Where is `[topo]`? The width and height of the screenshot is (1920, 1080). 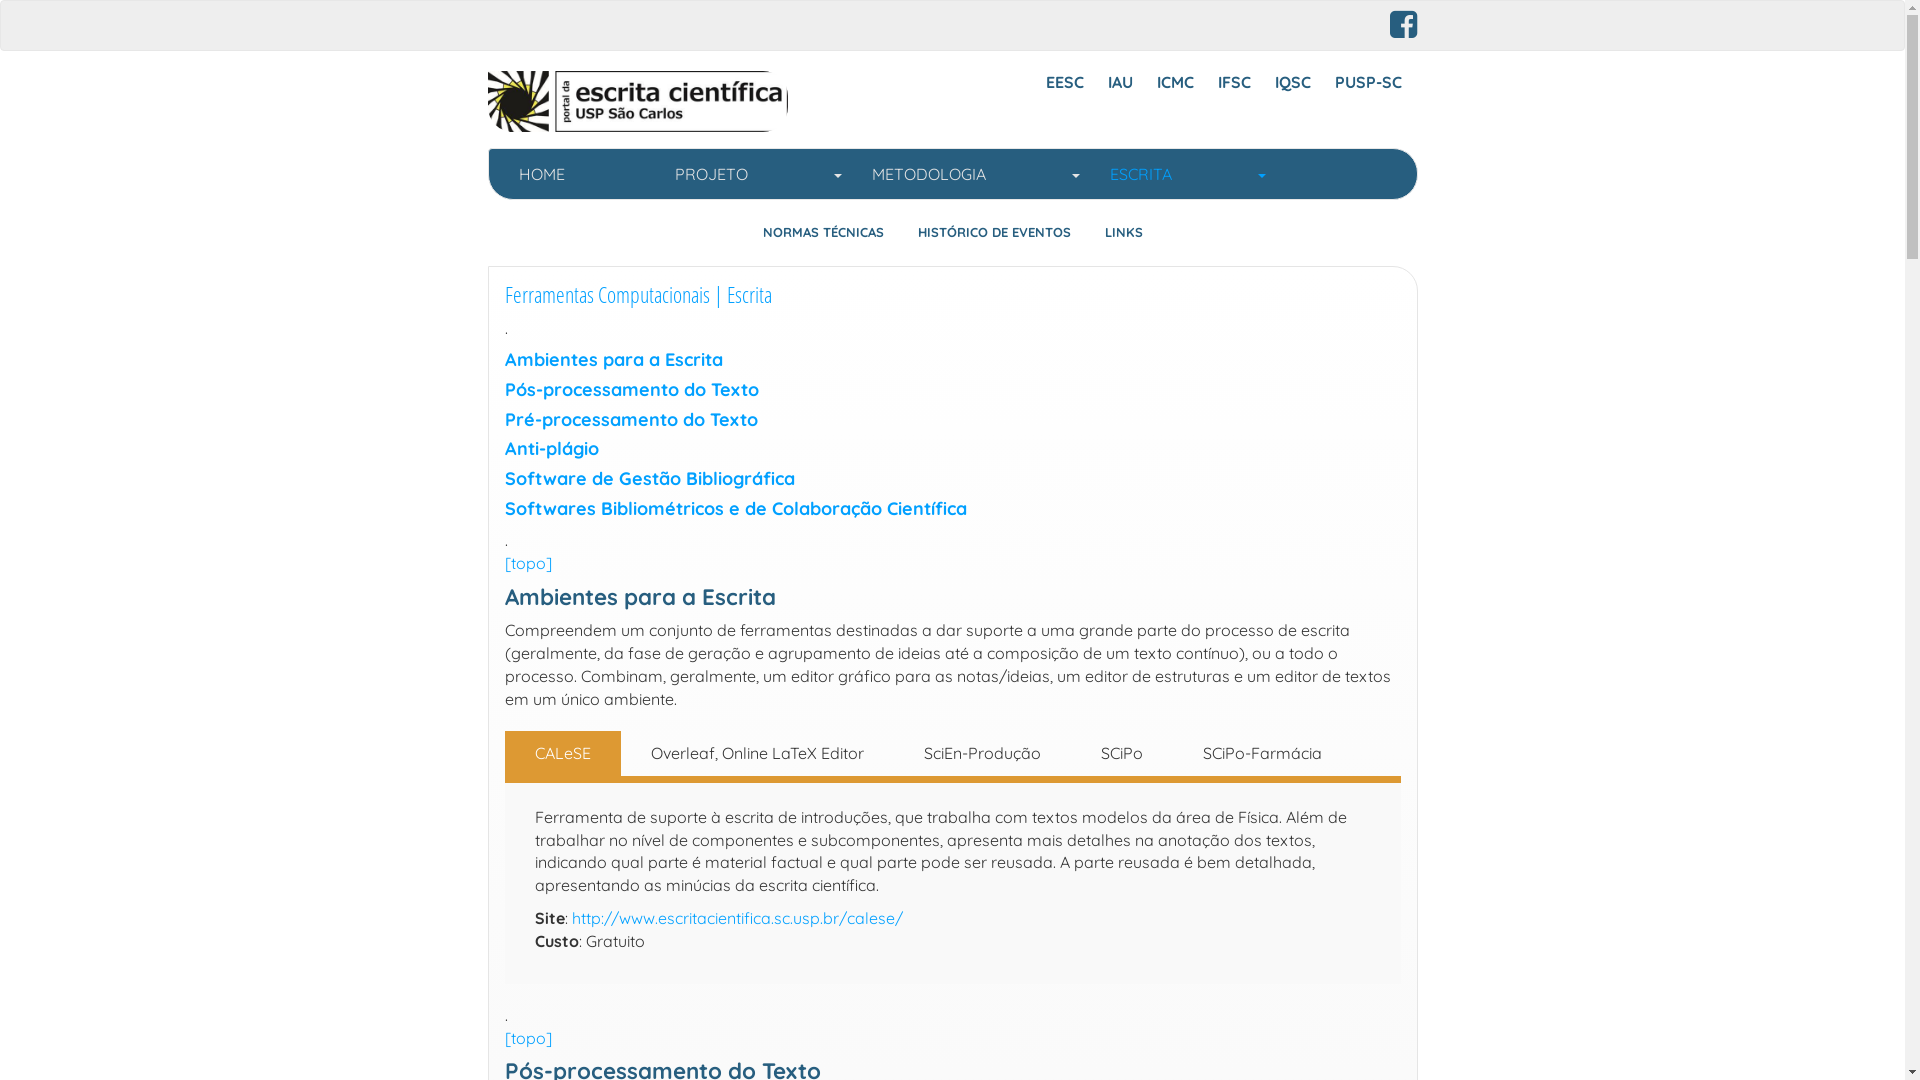
[topo] is located at coordinates (528, 563).